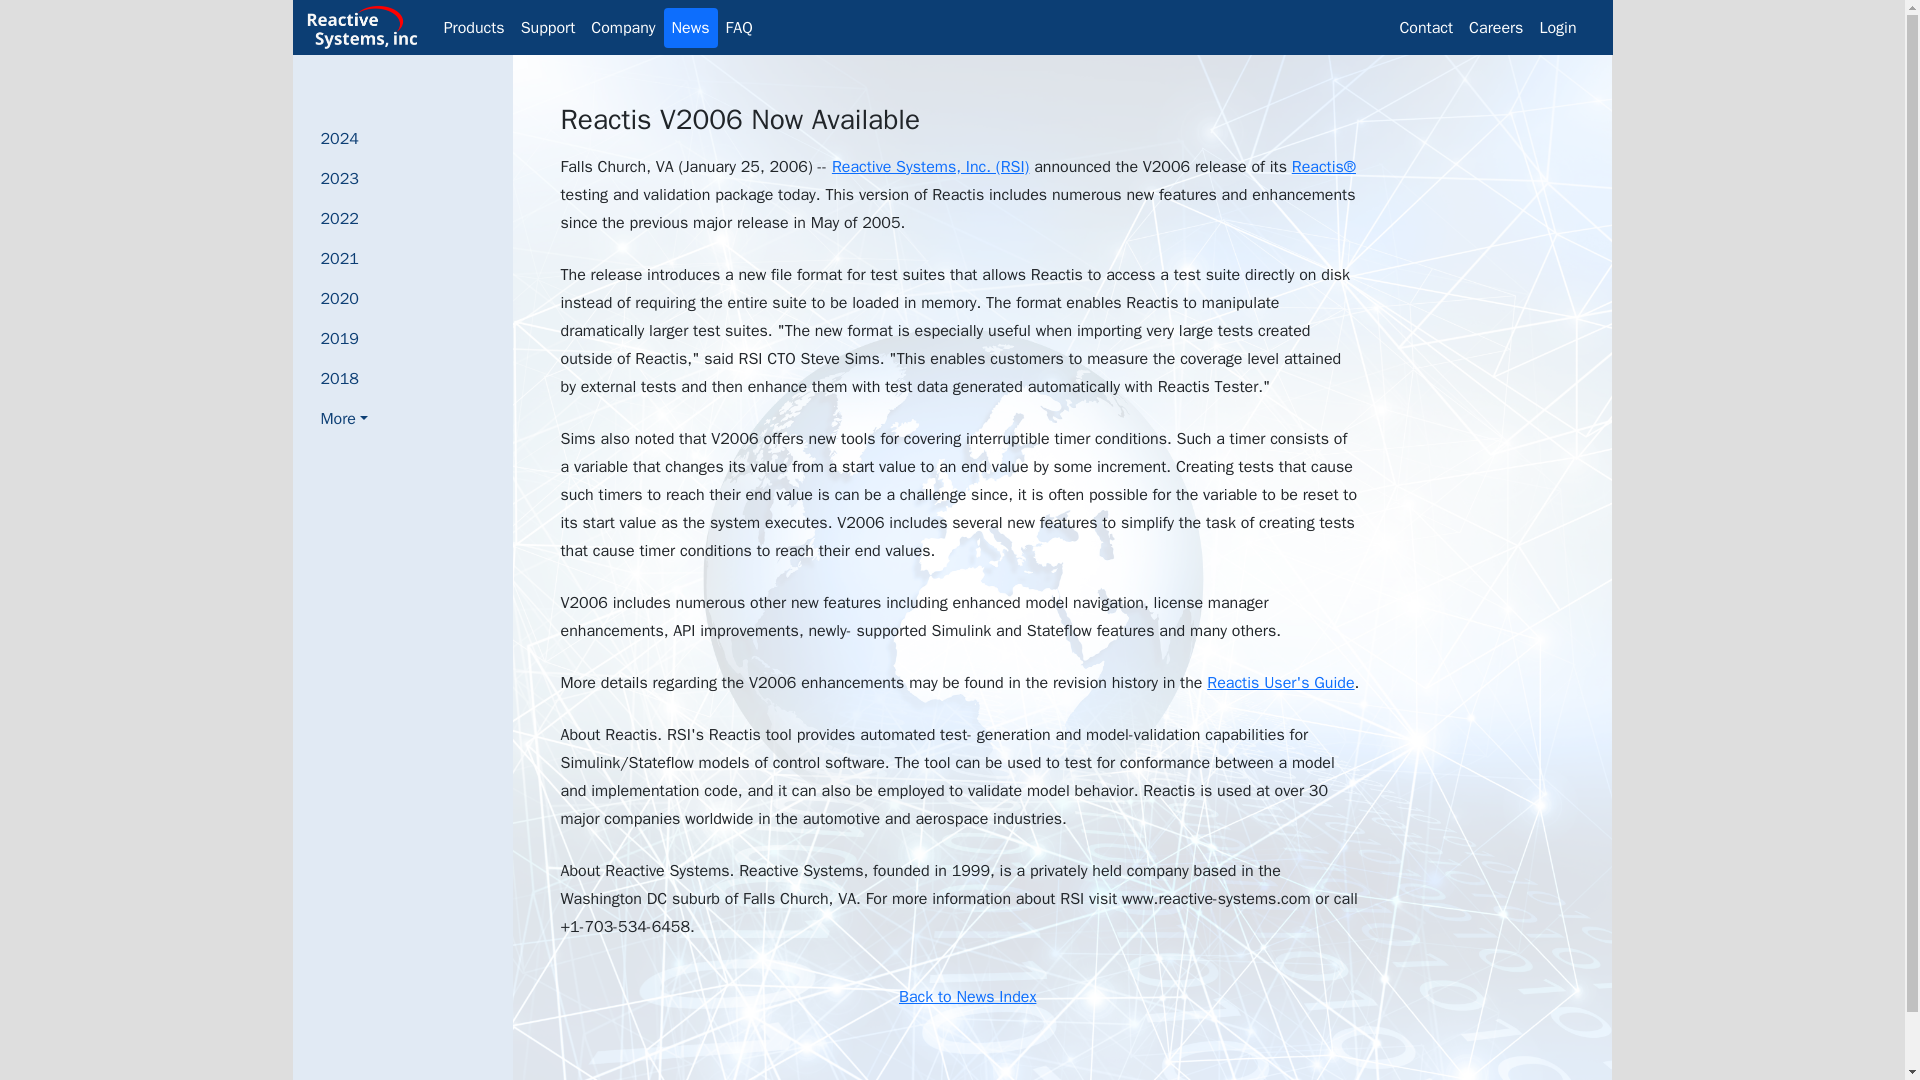  Describe the element at coordinates (622, 27) in the screenshot. I see `Company` at that location.